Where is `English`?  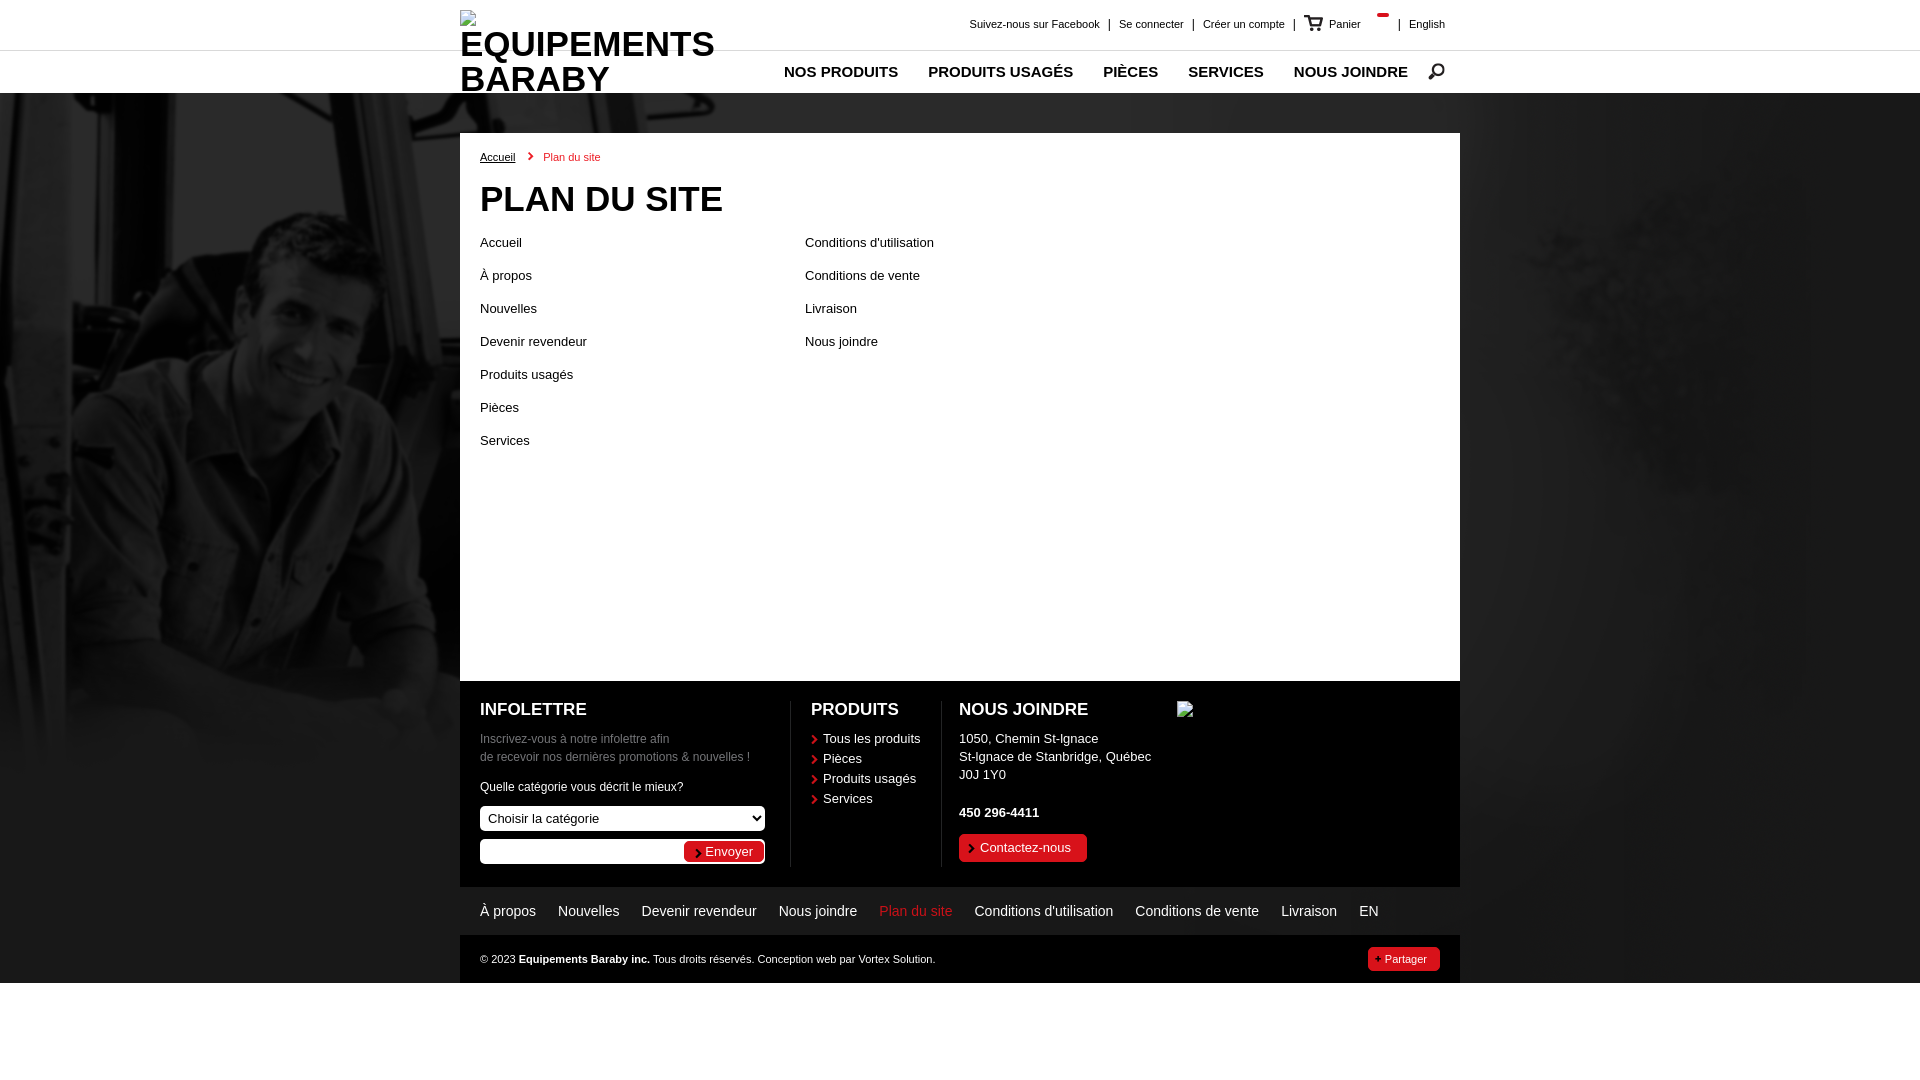
English is located at coordinates (1427, 24).